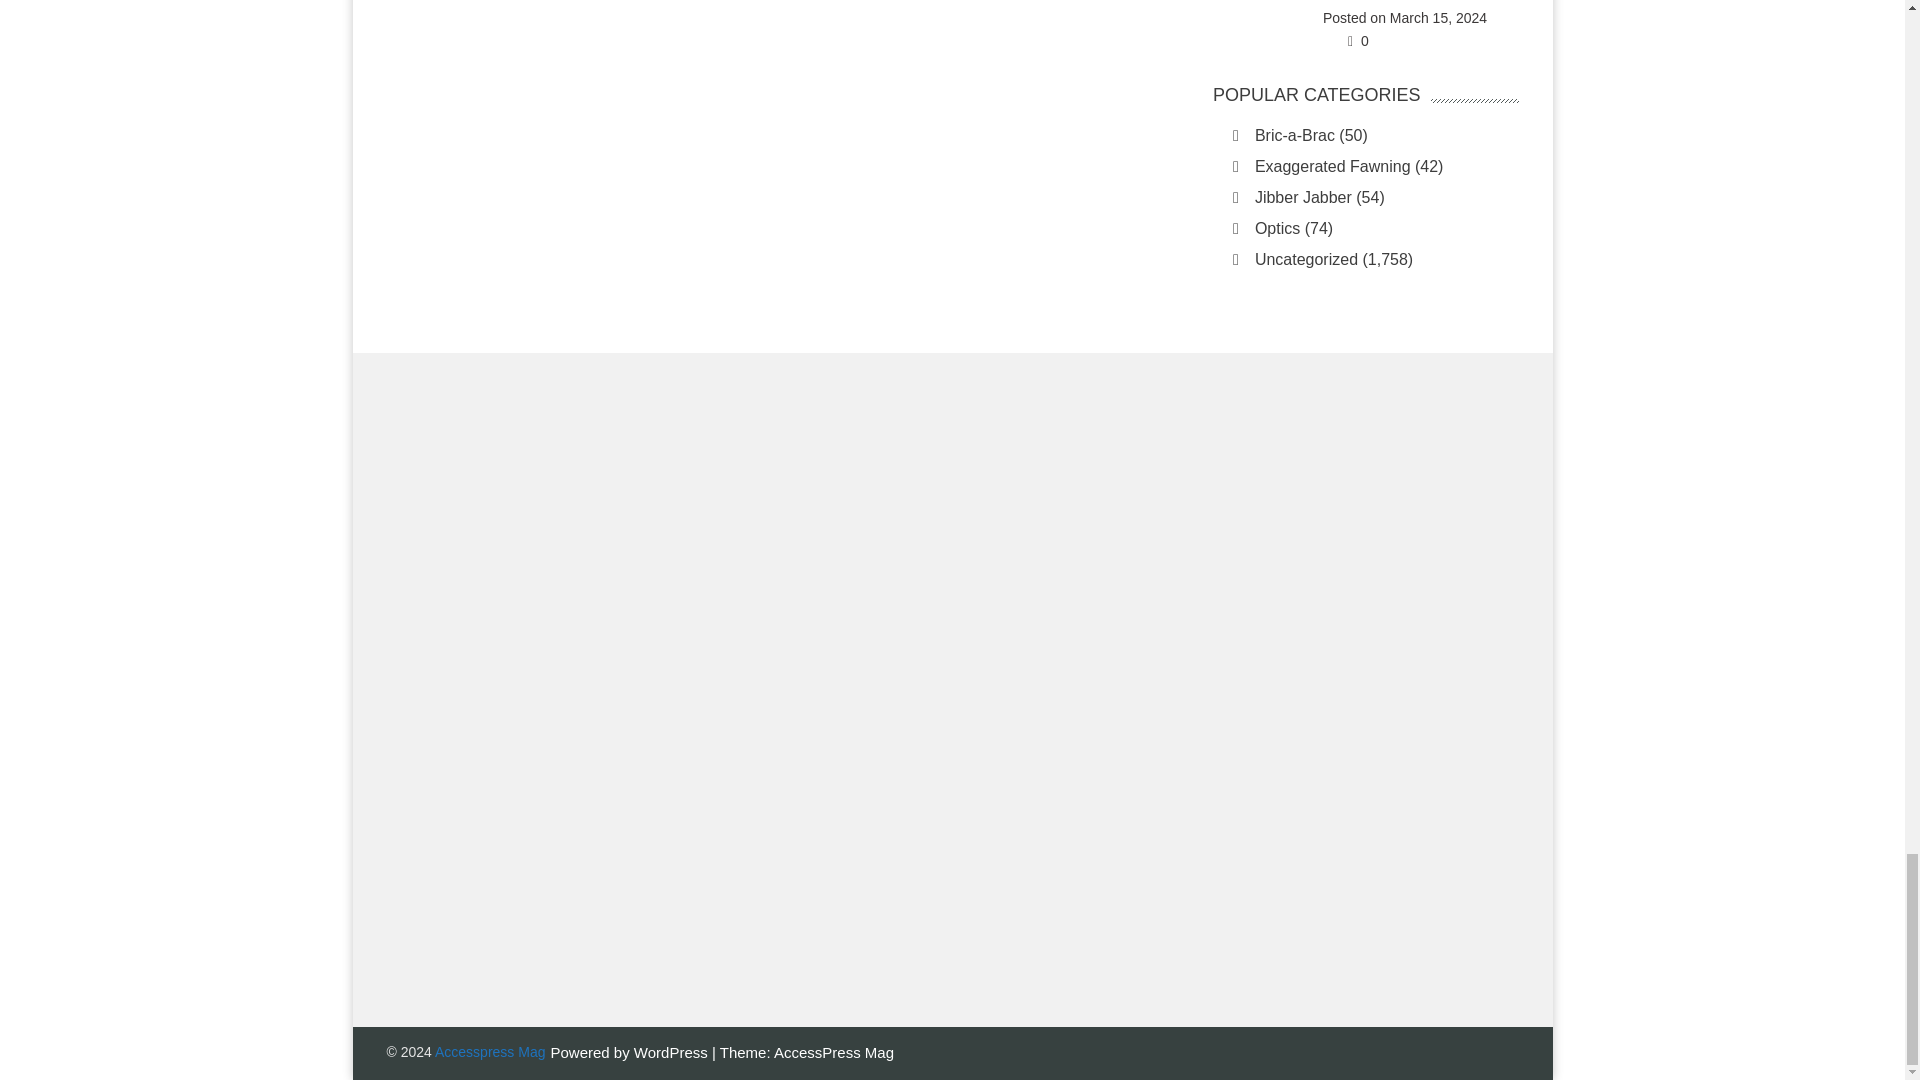 This screenshot has width=1920, height=1080. What do you see at coordinates (834, 1052) in the screenshot?
I see `AccessPress Themes` at bounding box center [834, 1052].